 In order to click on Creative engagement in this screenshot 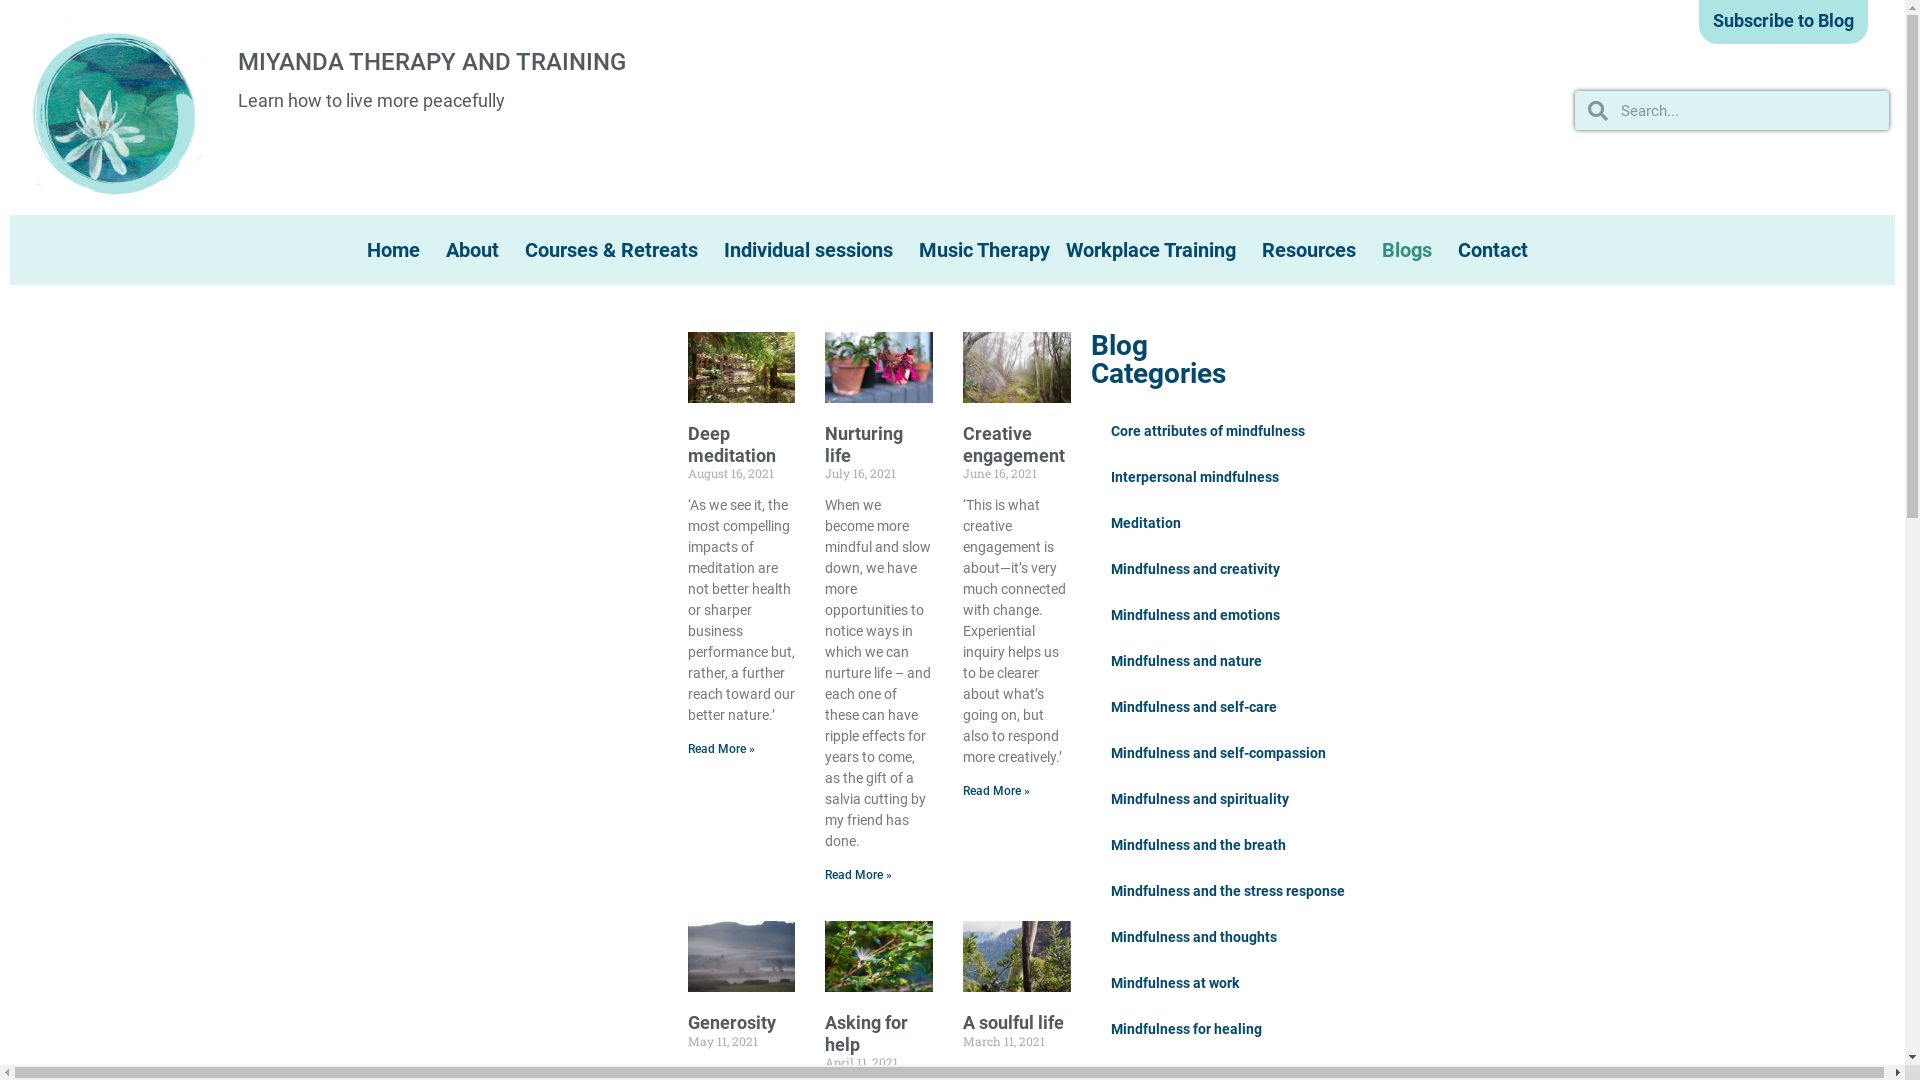, I will do `click(1014, 444)`.